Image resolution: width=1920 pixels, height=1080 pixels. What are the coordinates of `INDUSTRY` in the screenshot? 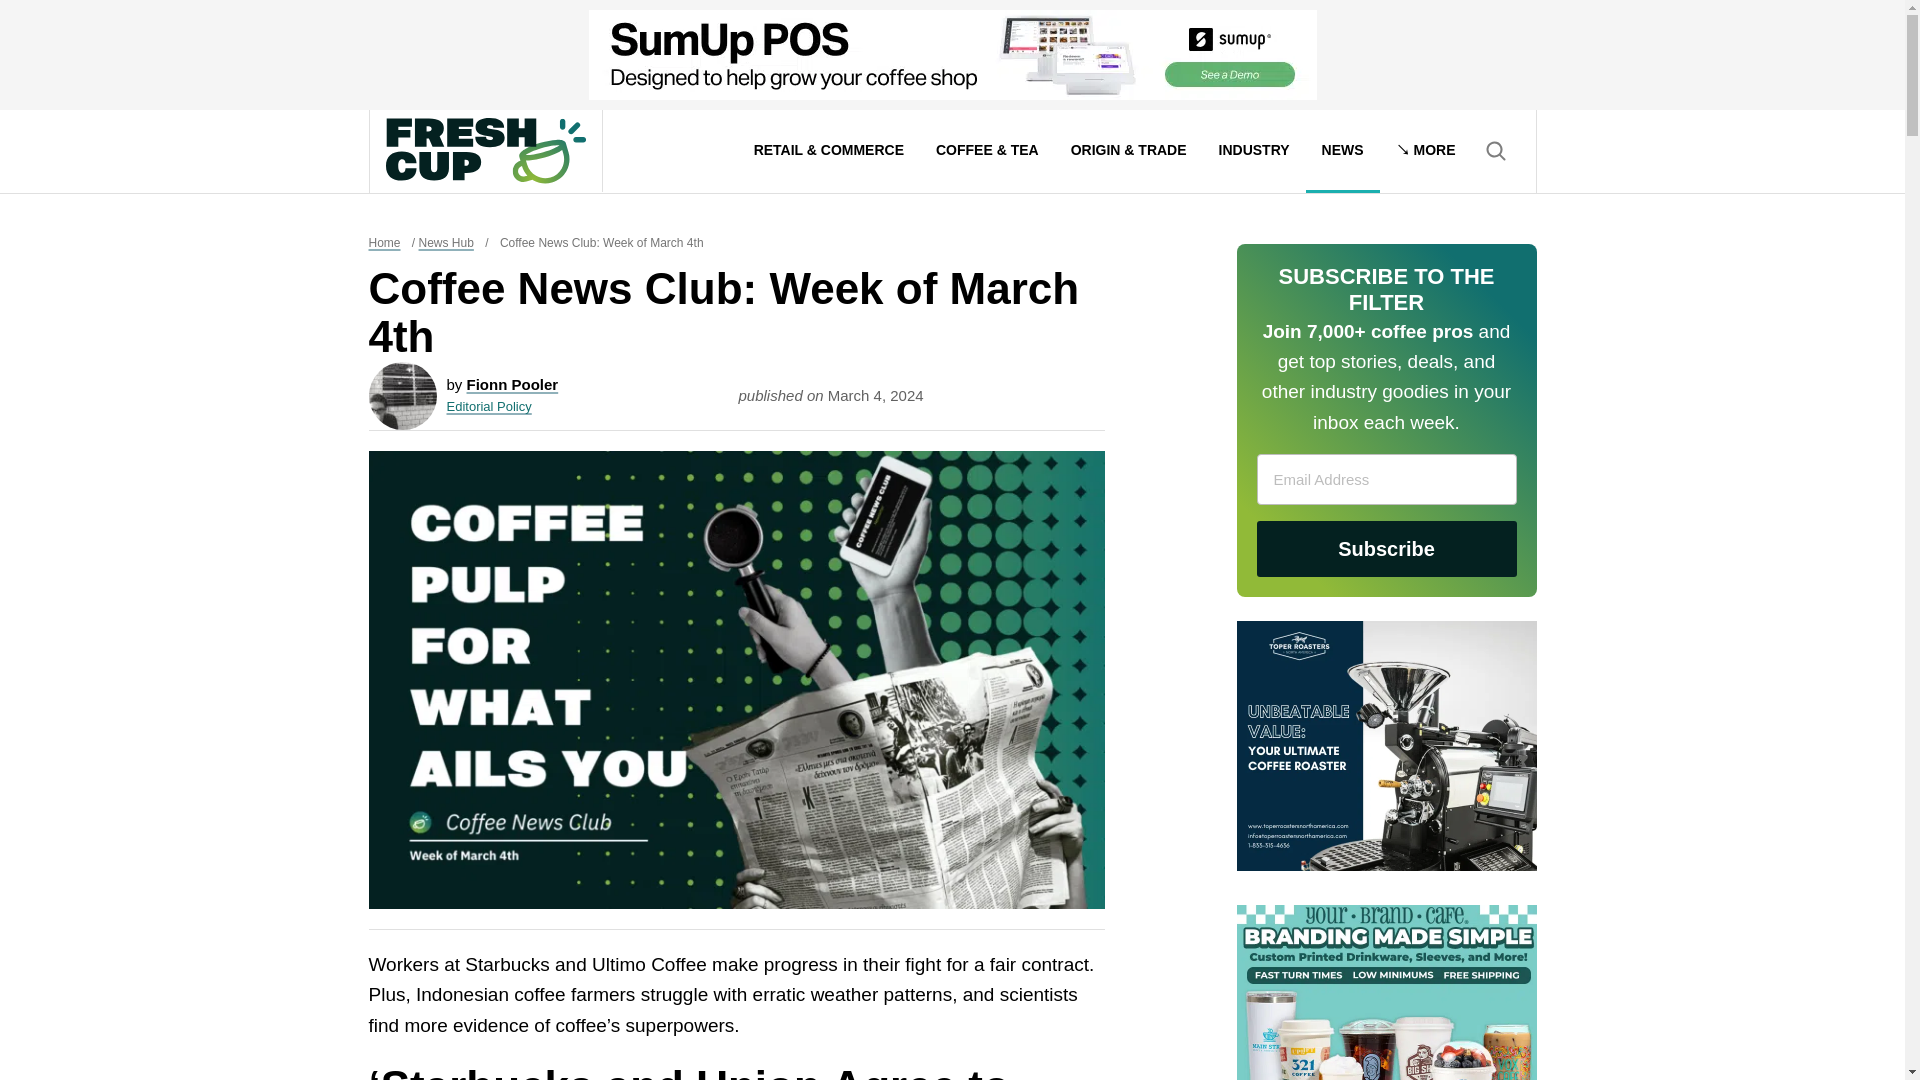 It's located at (1254, 152).